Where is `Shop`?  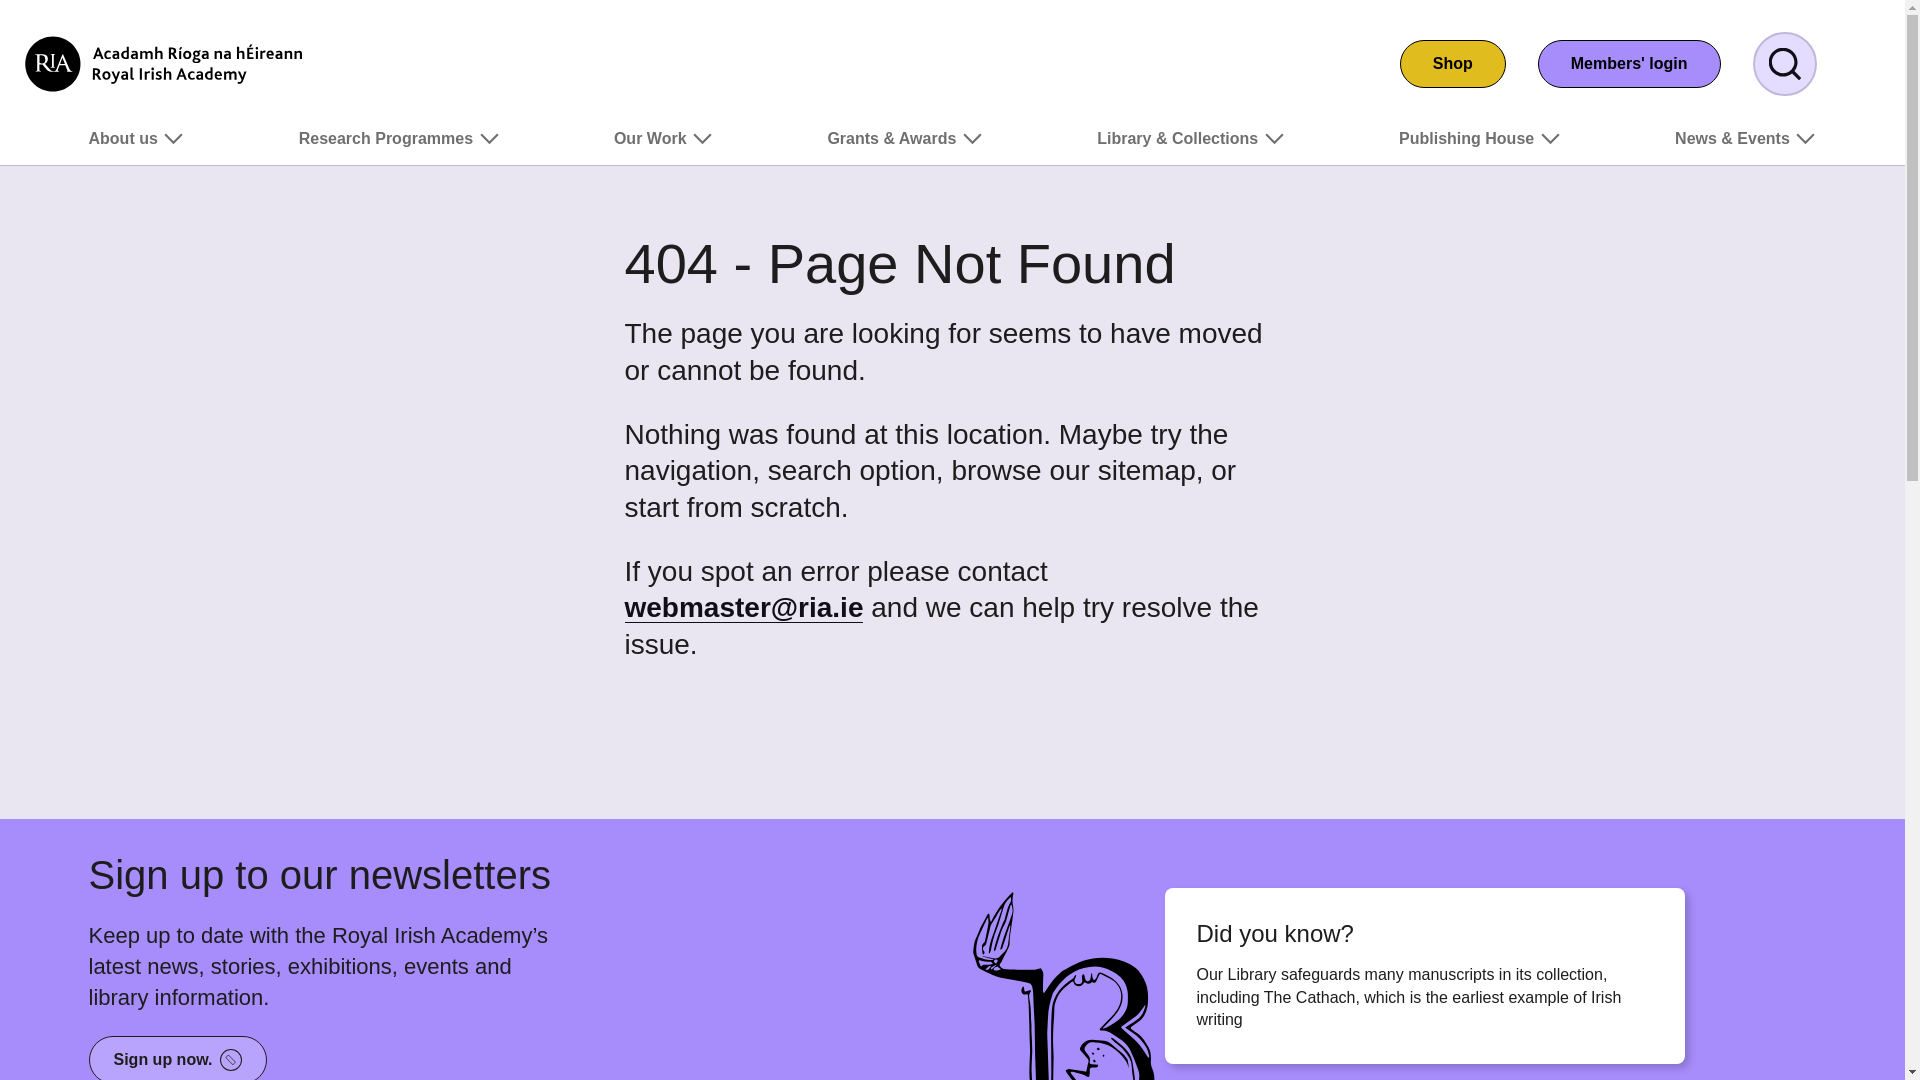
Shop is located at coordinates (1452, 63).